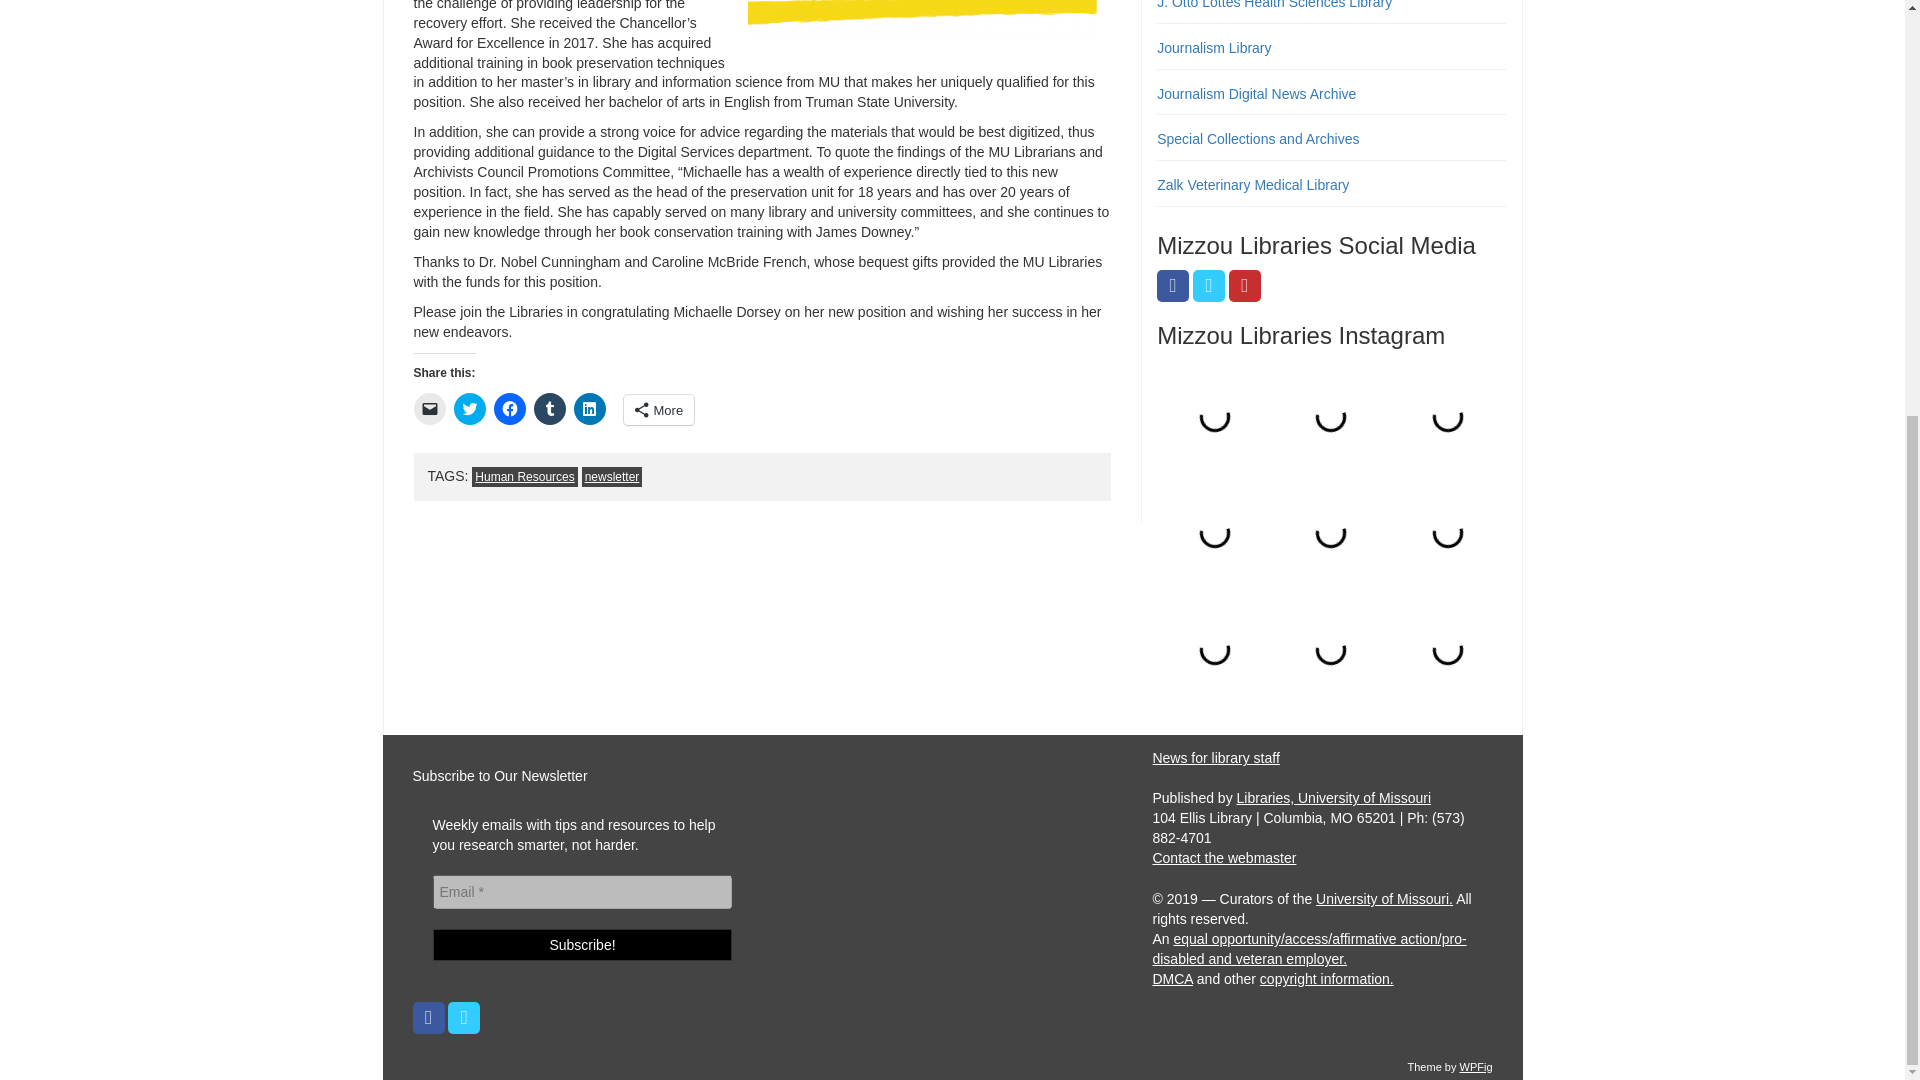 Image resolution: width=1920 pixels, height=1080 pixels. What do you see at coordinates (612, 476) in the screenshot?
I see `newsletter` at bounding box center [612, 476].